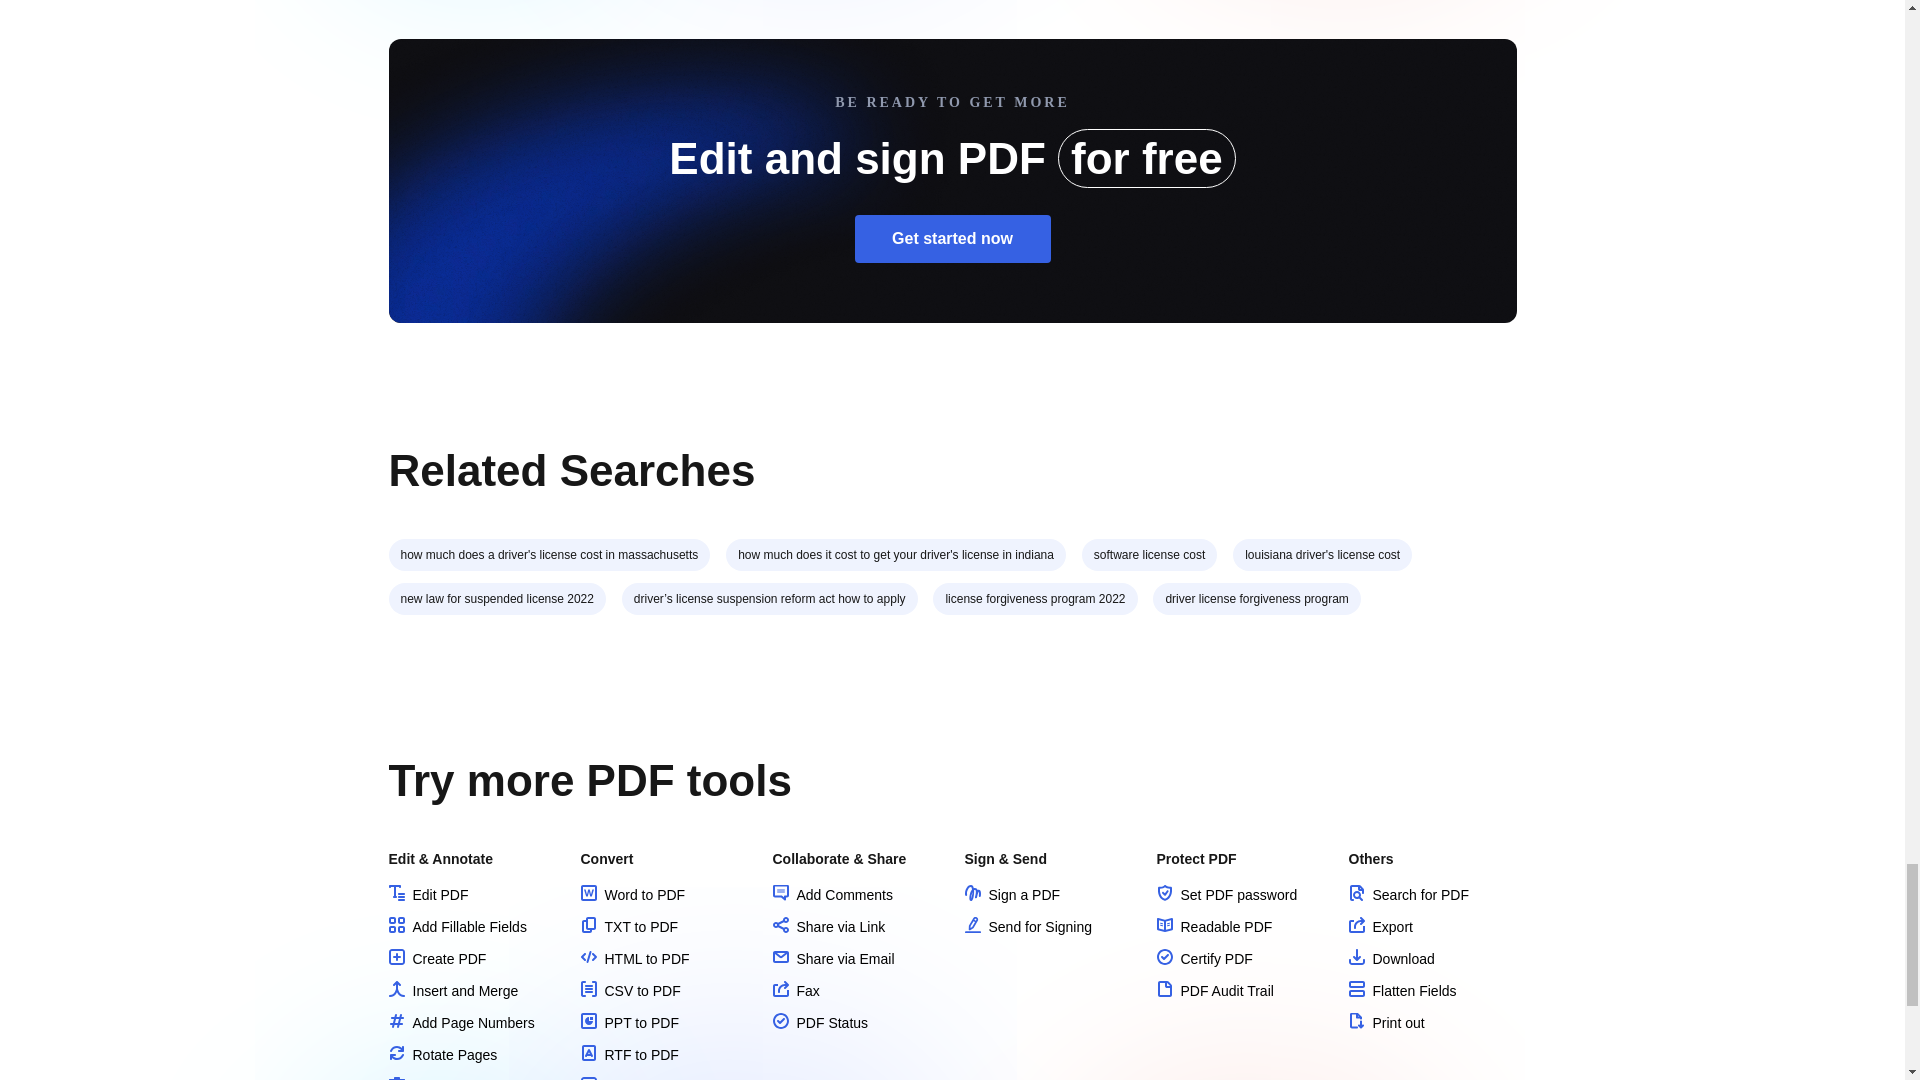 The width and height of the screenshot is (1920, 1080). Describe the element at coordinates (442, 1054) in the screenshot. I see `Rotate Pages` at that location.